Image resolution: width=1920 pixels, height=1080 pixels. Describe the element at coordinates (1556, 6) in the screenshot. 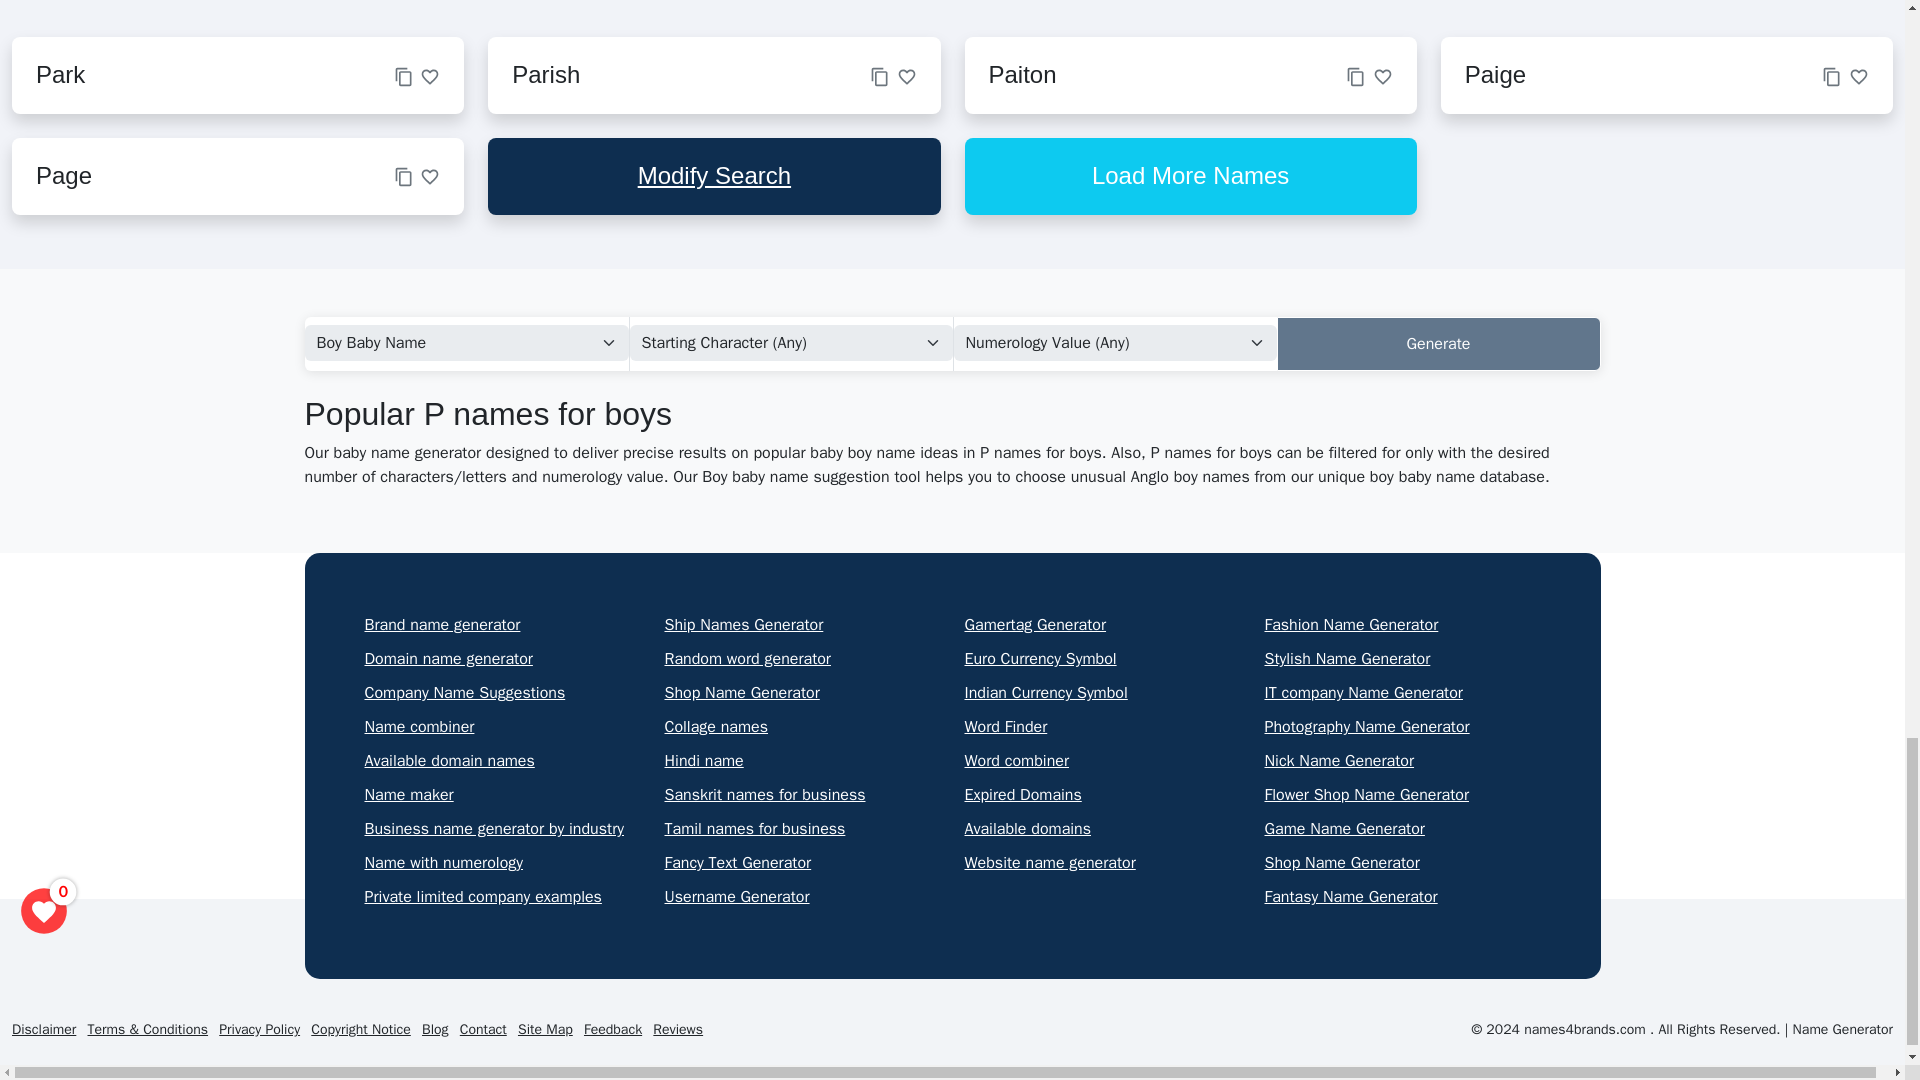

I see `Advertisement` at that location.